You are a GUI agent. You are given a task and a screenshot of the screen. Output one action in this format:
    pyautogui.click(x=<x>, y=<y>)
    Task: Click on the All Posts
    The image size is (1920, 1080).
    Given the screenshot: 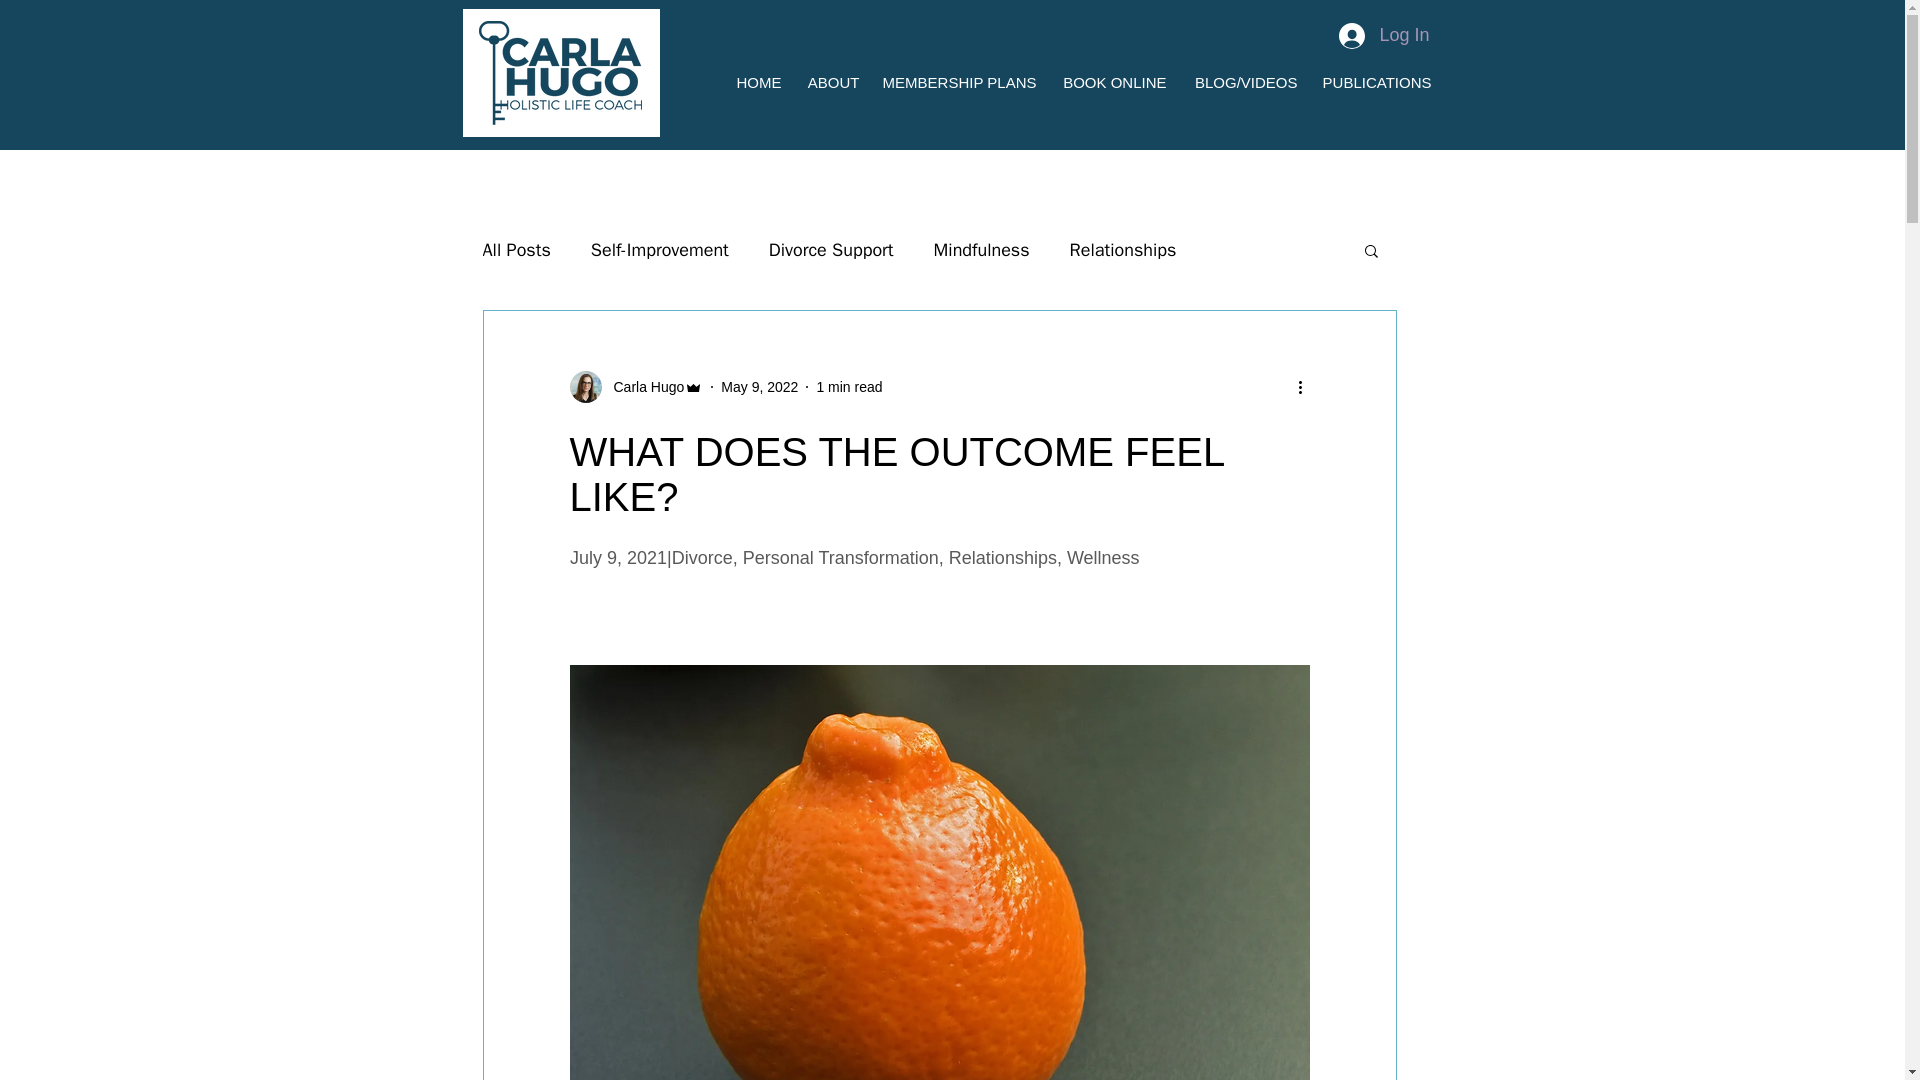 What is the action you would take?
    pyautogui.click(x=515, y=250)
    